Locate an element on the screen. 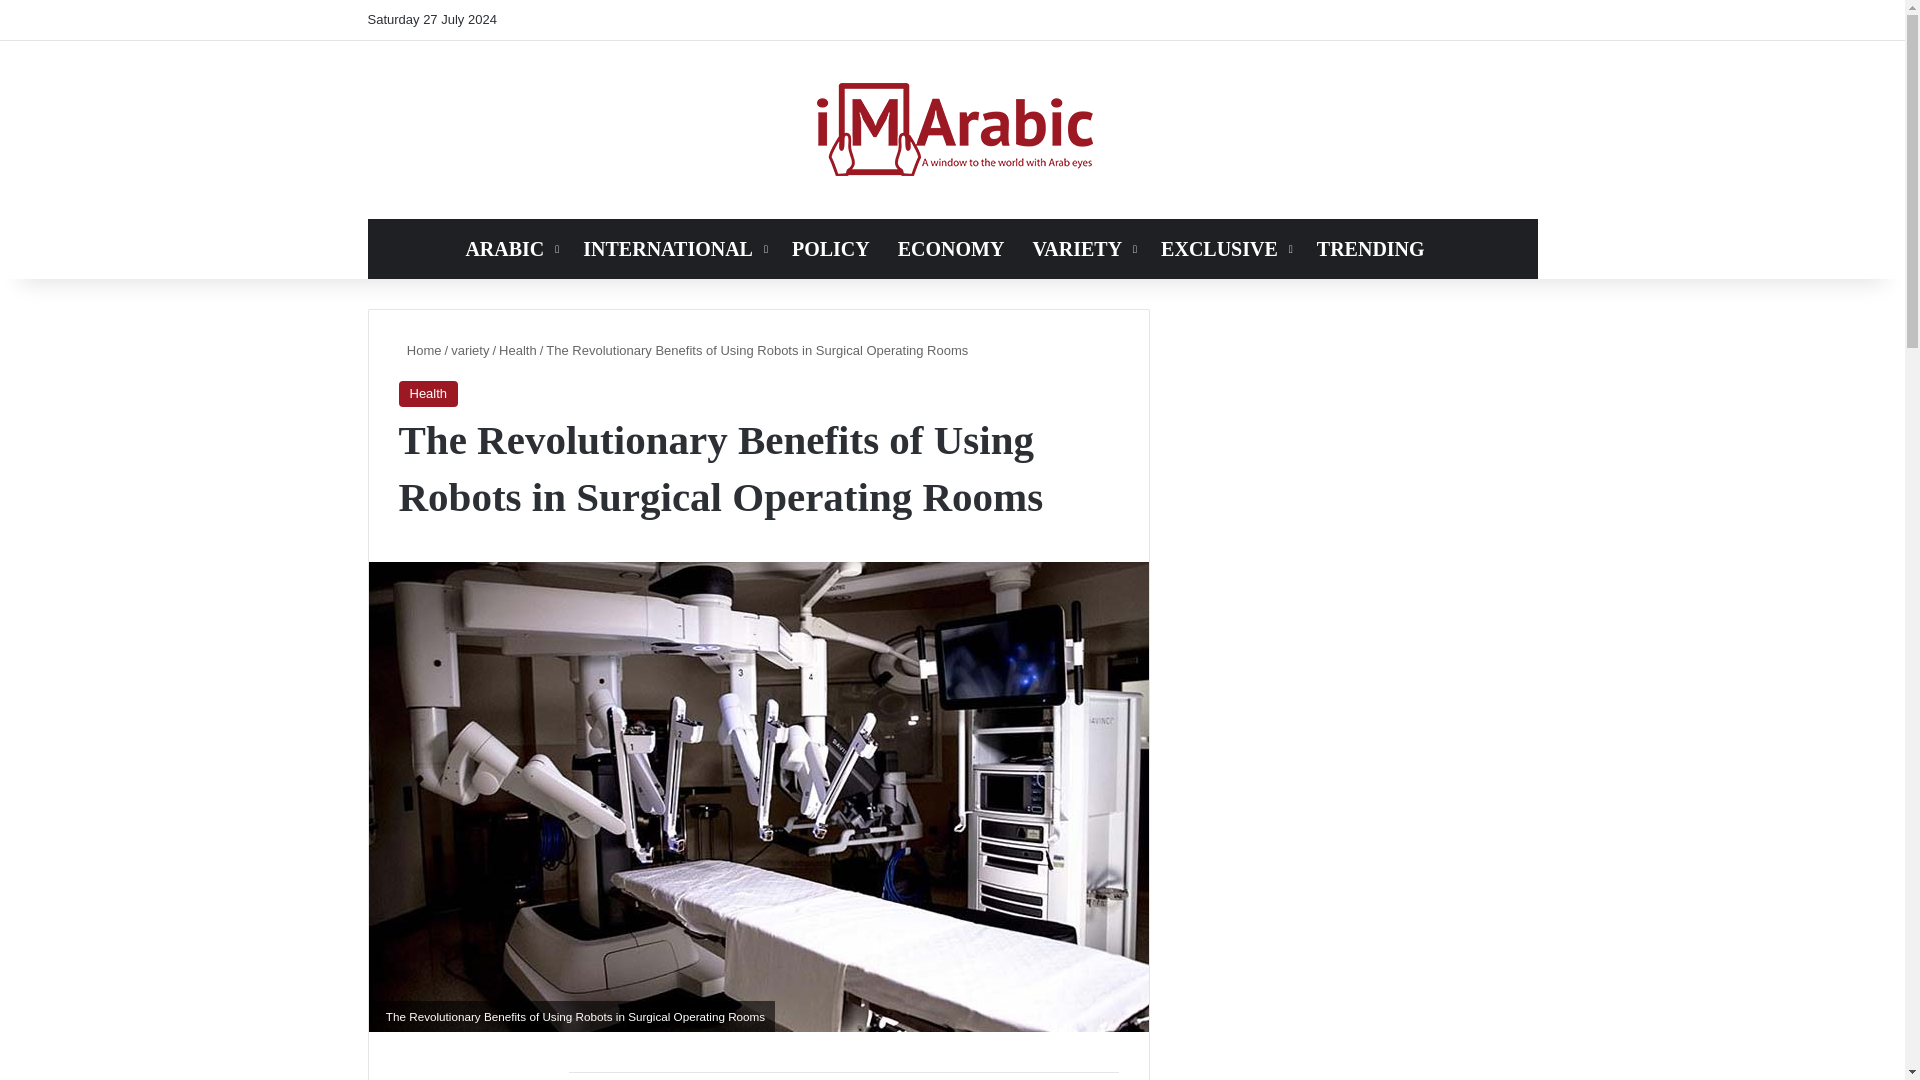  ECONOMY is located at coordinates (951, 248).